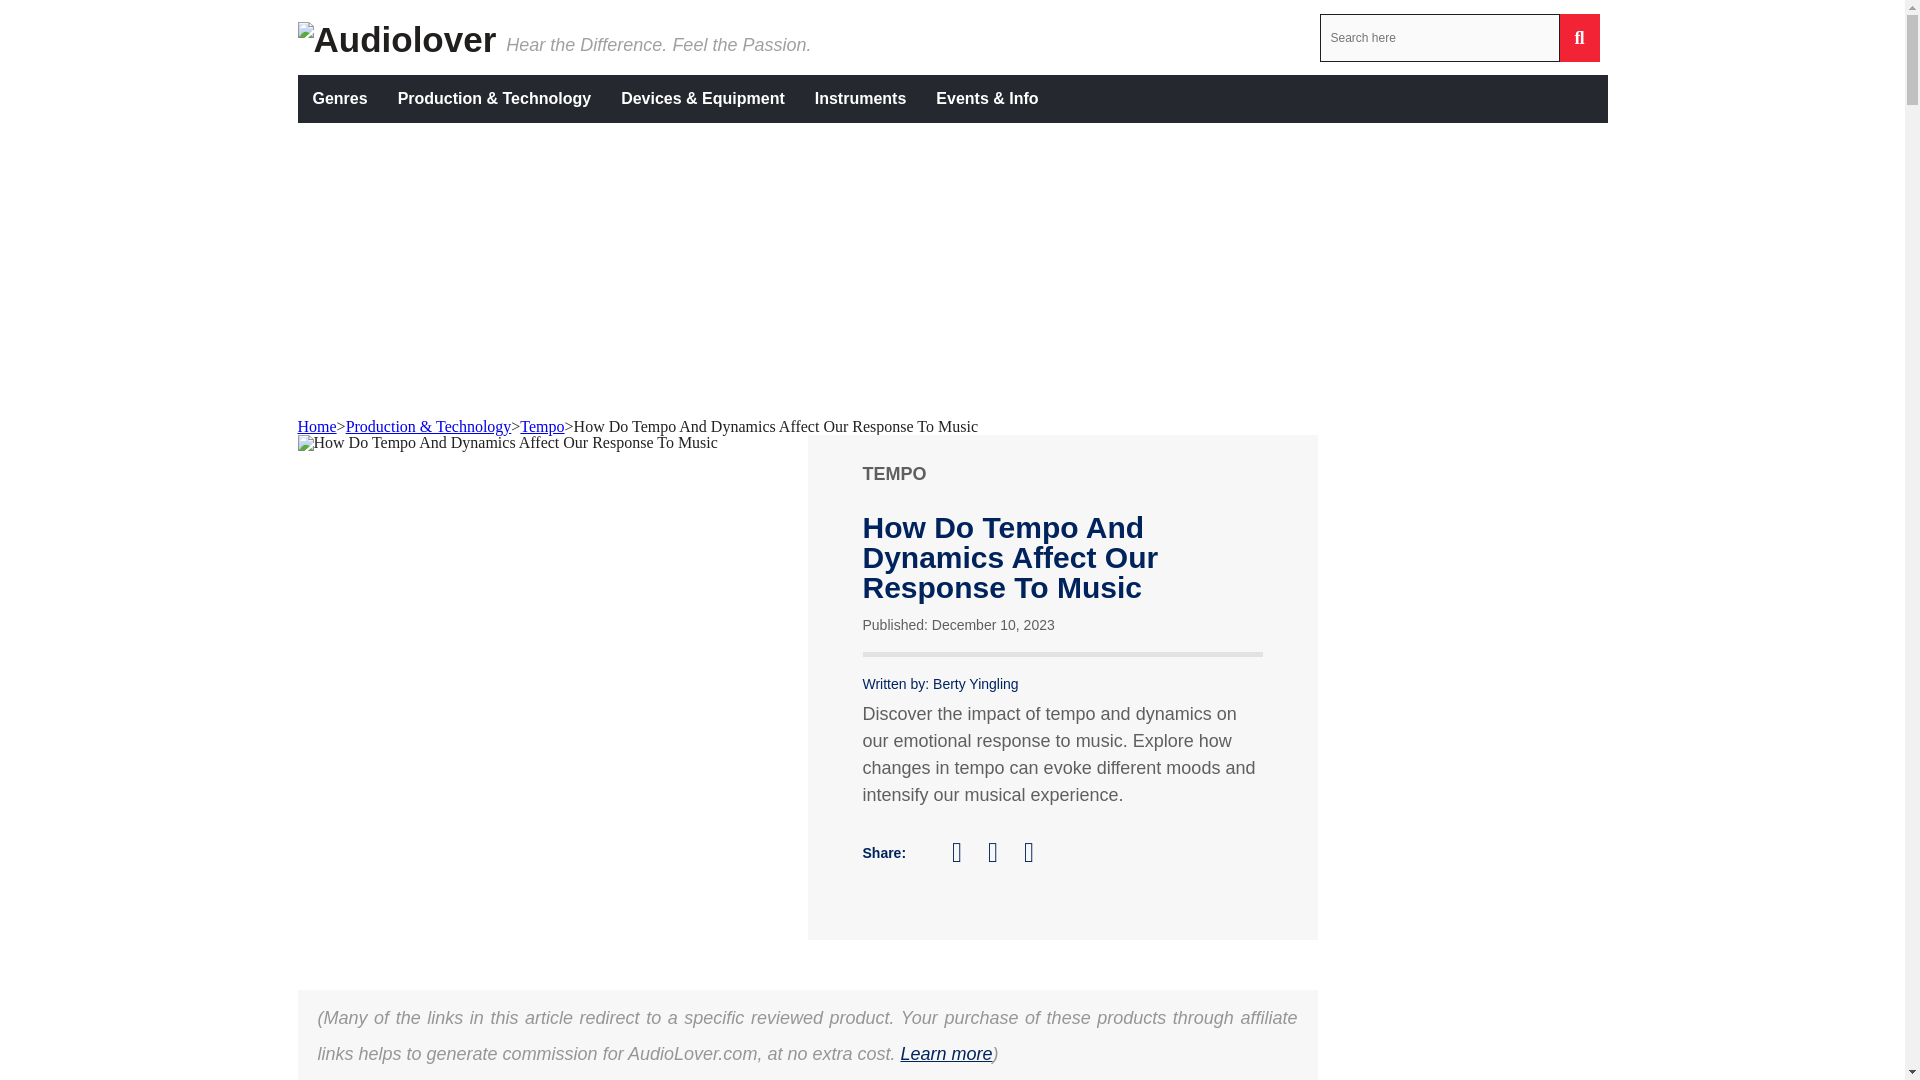 Image resolution: width=1920 pixels, height=1080 pixels. Describe the element at coordinates (1038, 852) in the screenshot. I see `Share on WhatsApp` at that location.